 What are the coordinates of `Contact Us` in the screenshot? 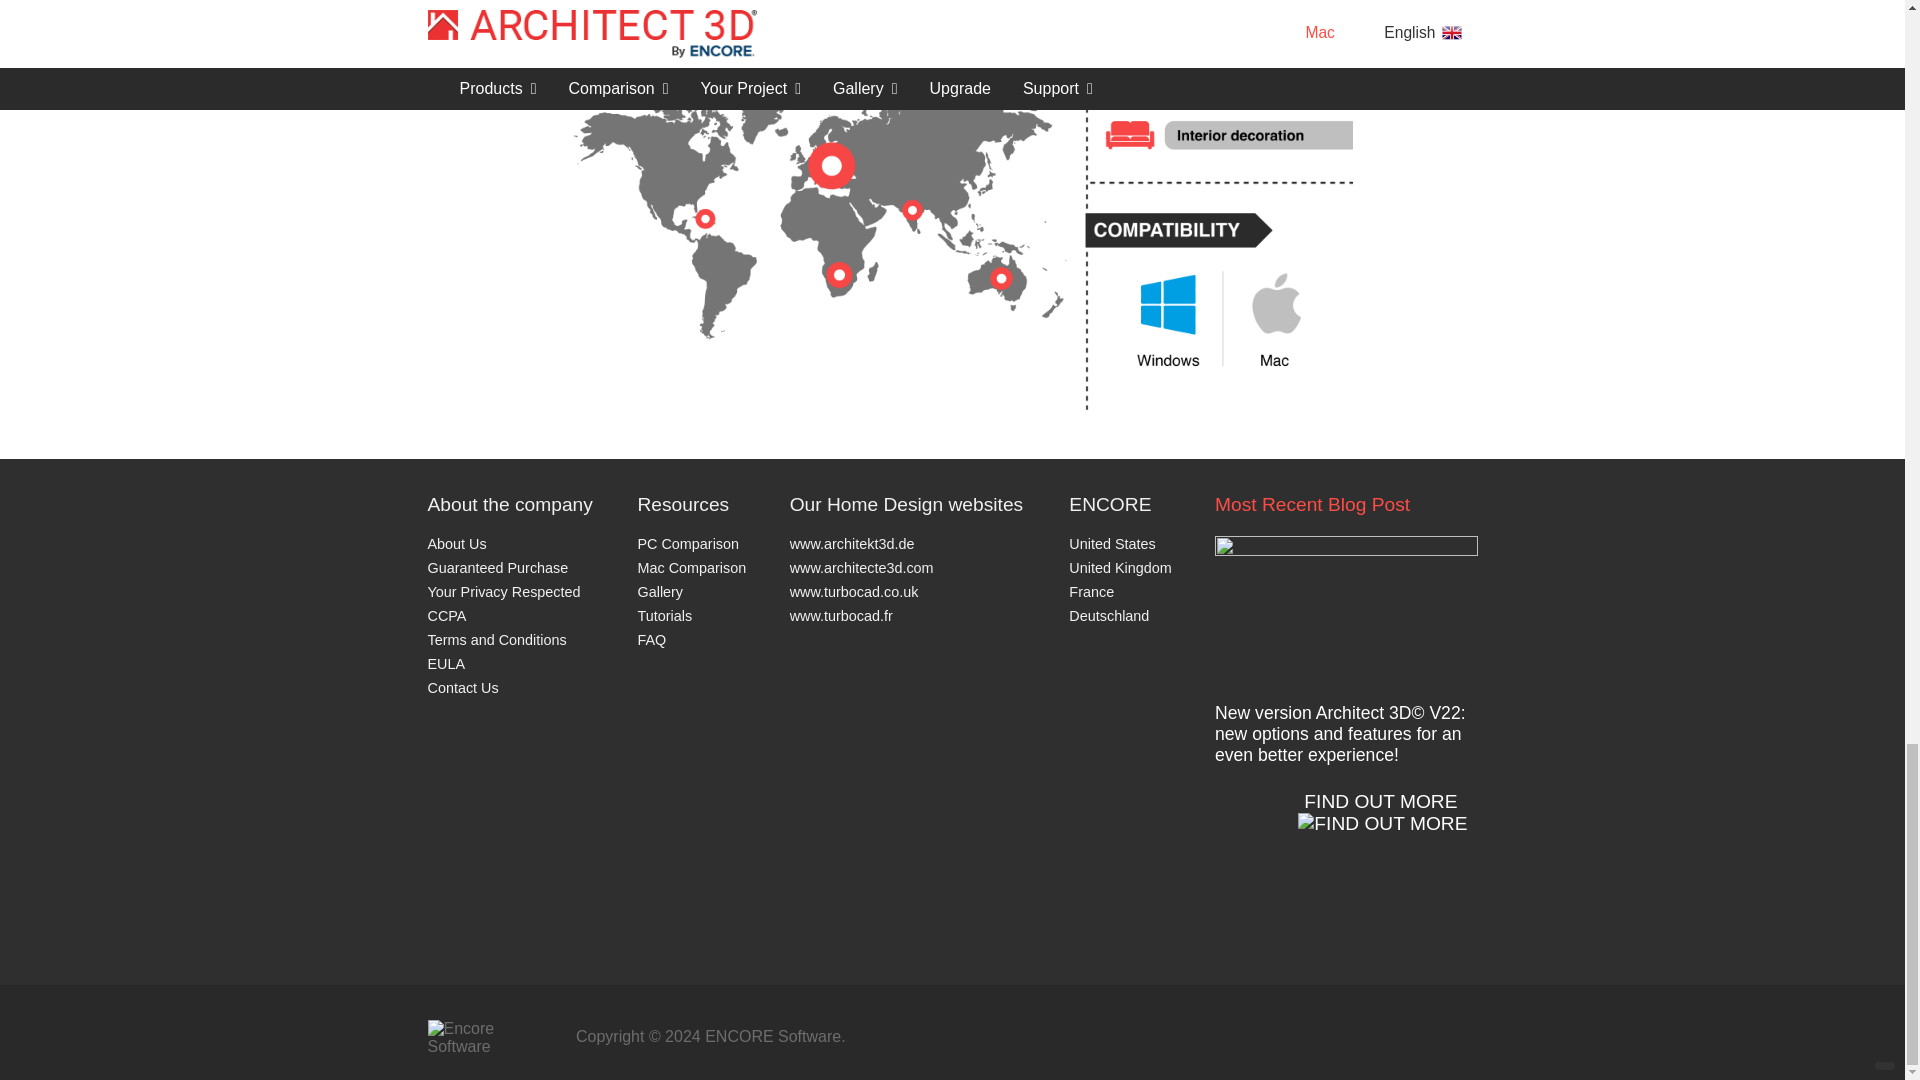 It's located at (464, 688).